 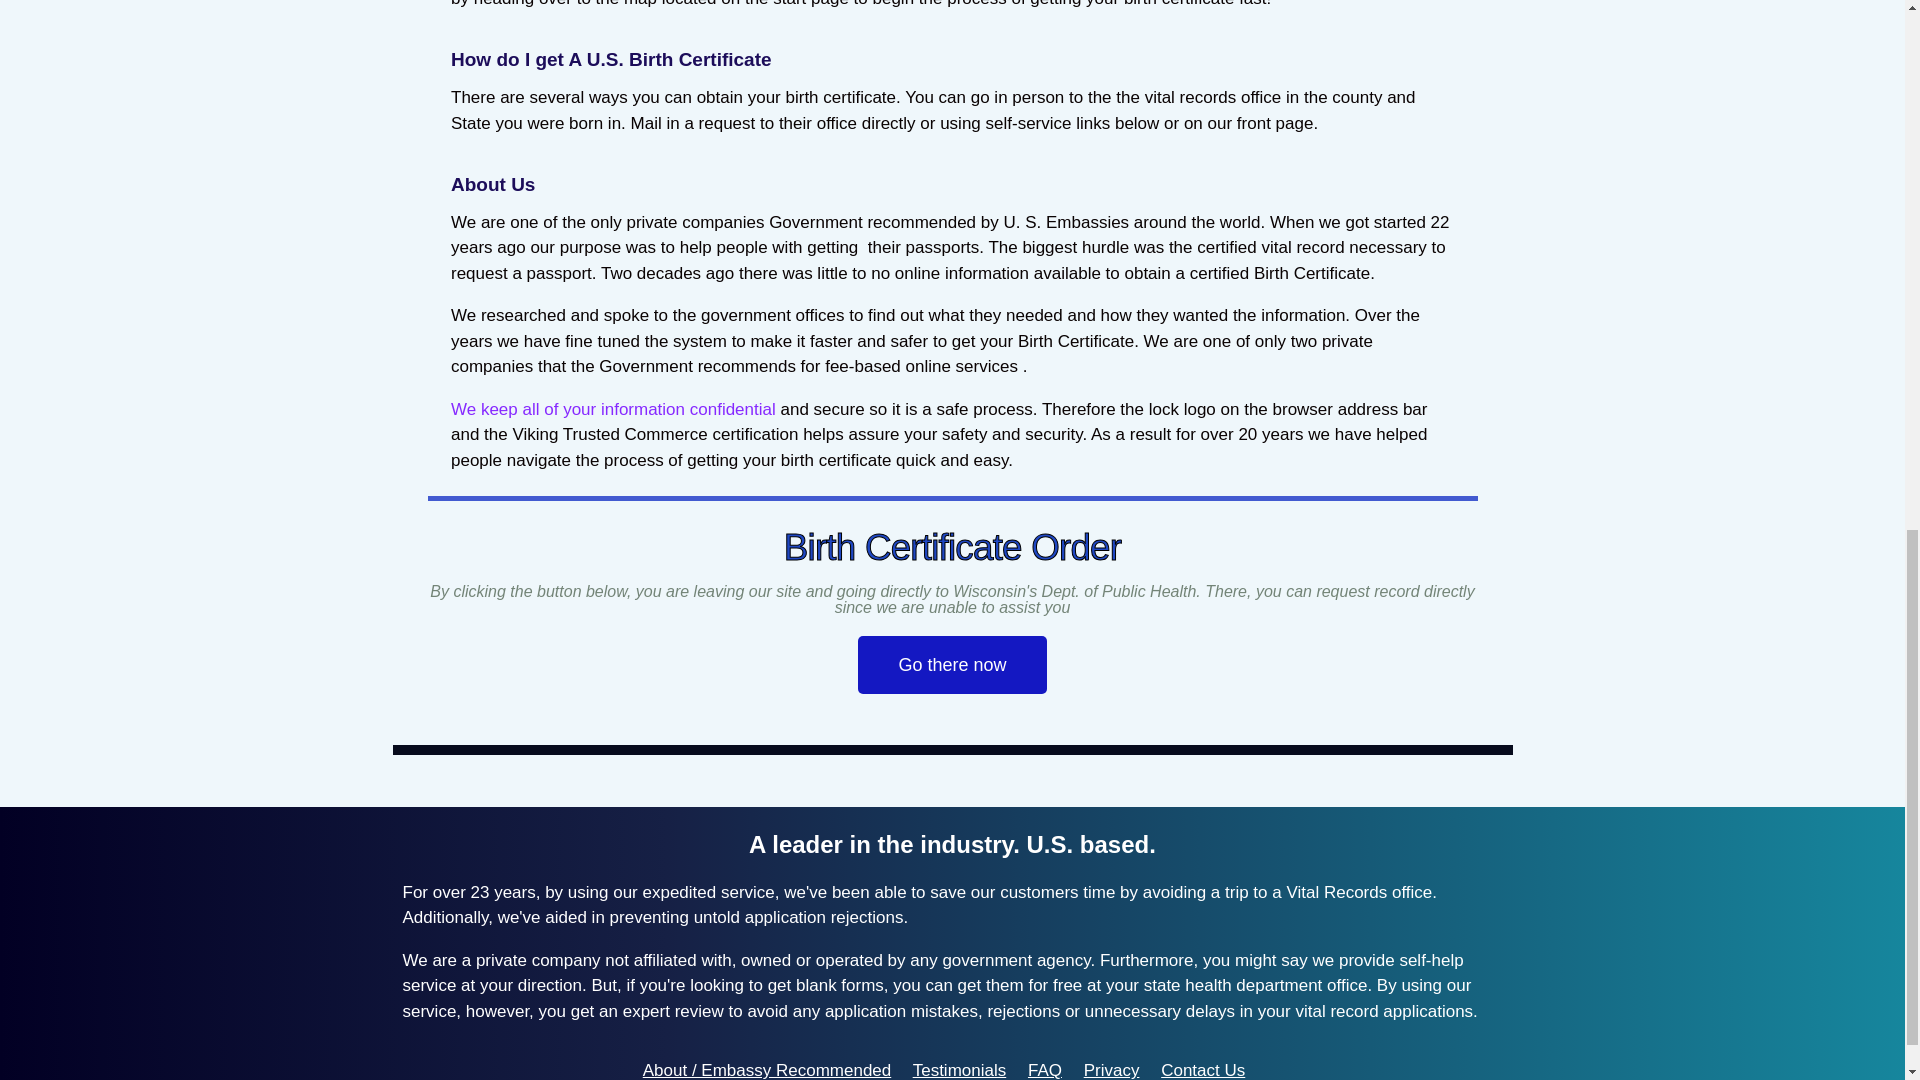 What do you see at coordinates (952, 665) in the screenshot?
I see `Go there now` at bounding box center [952, 665].